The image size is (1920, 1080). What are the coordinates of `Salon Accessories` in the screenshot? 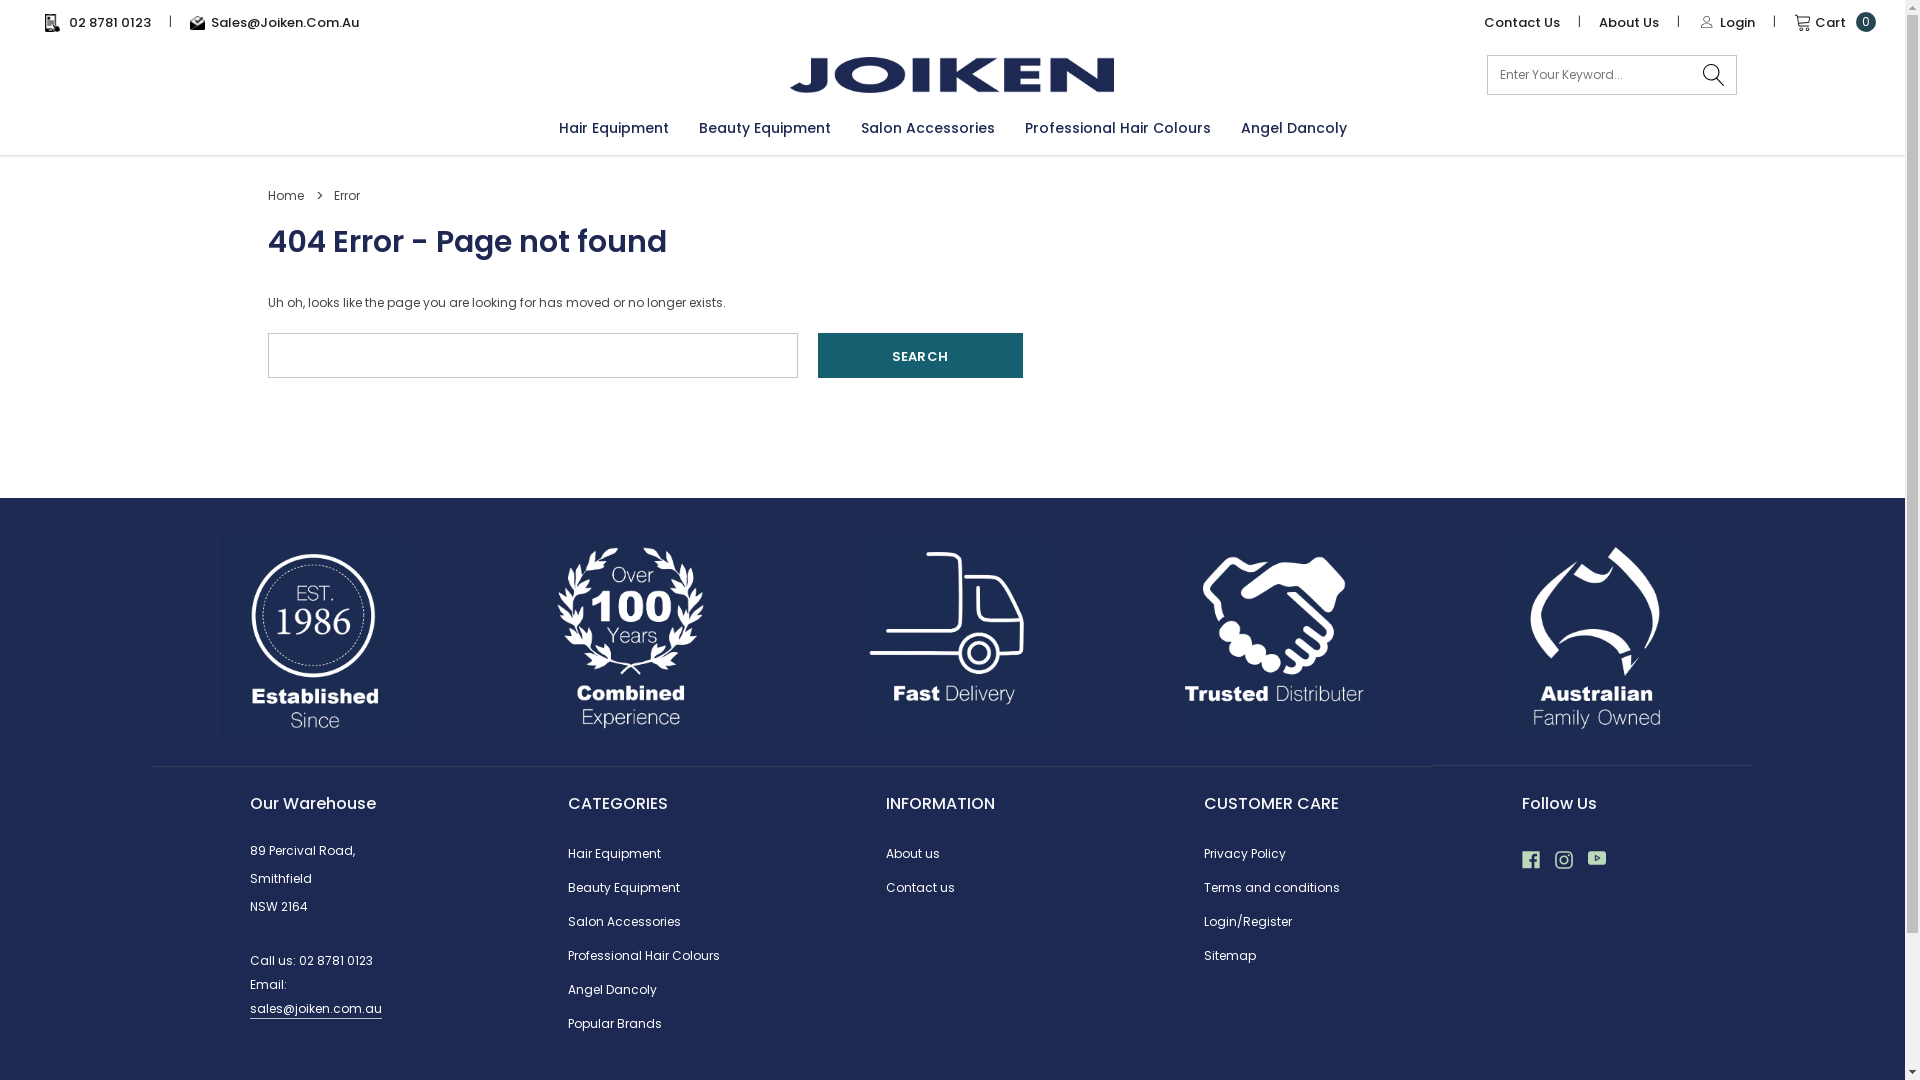 It's located at (624, 922).